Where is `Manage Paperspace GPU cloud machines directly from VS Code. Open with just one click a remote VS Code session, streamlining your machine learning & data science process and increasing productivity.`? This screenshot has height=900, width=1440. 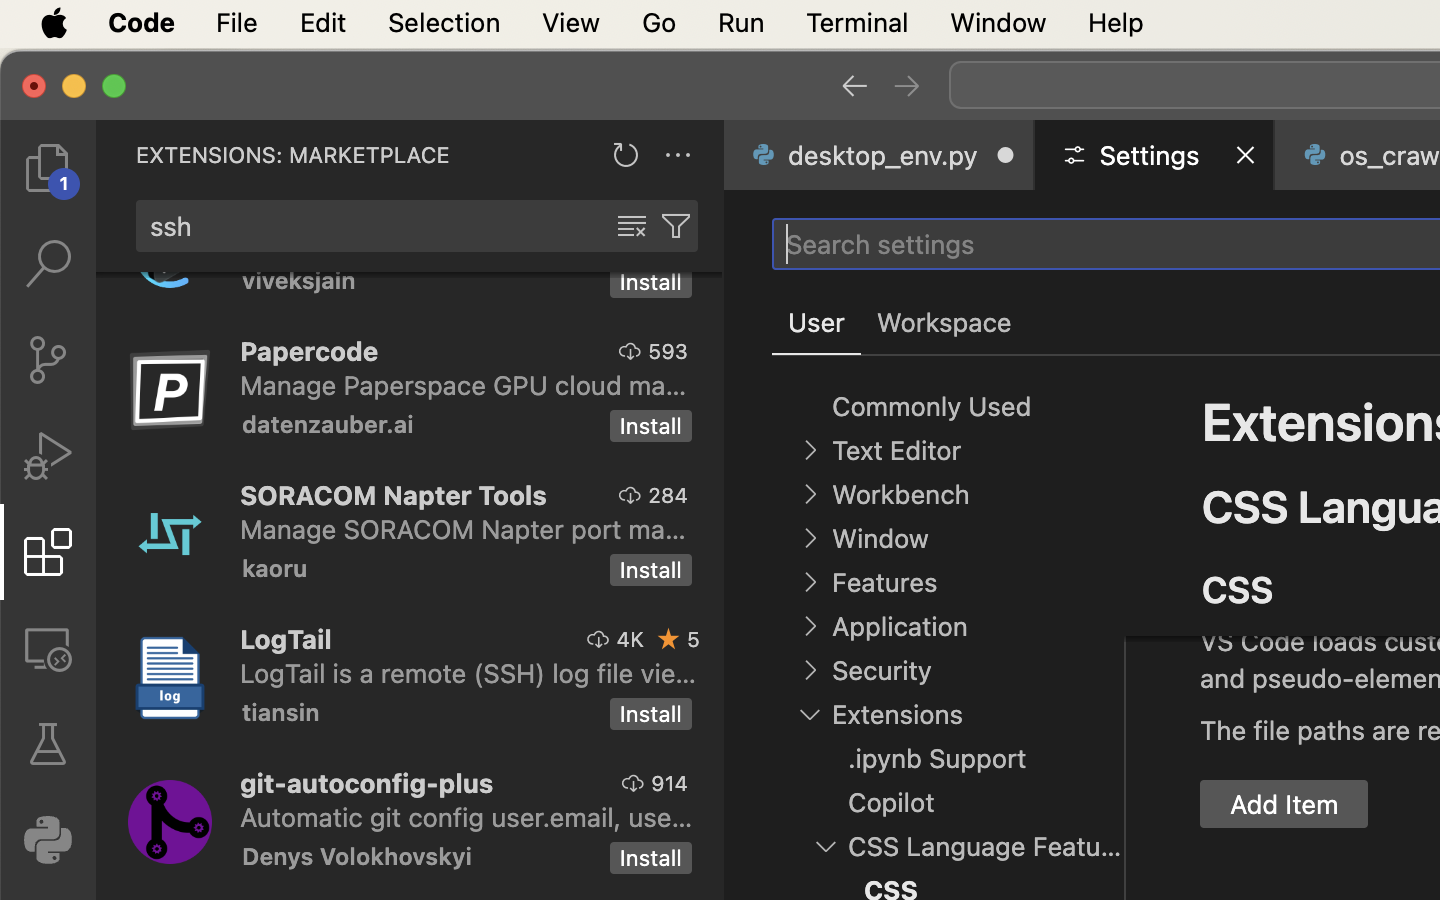 Manage Paperspace GPU cloud machines directly from VS Code. Open with just one click a remote VS Code session, streamlining your machine learning & data science process and increasing productivity. is located at coordinates (464, 385).